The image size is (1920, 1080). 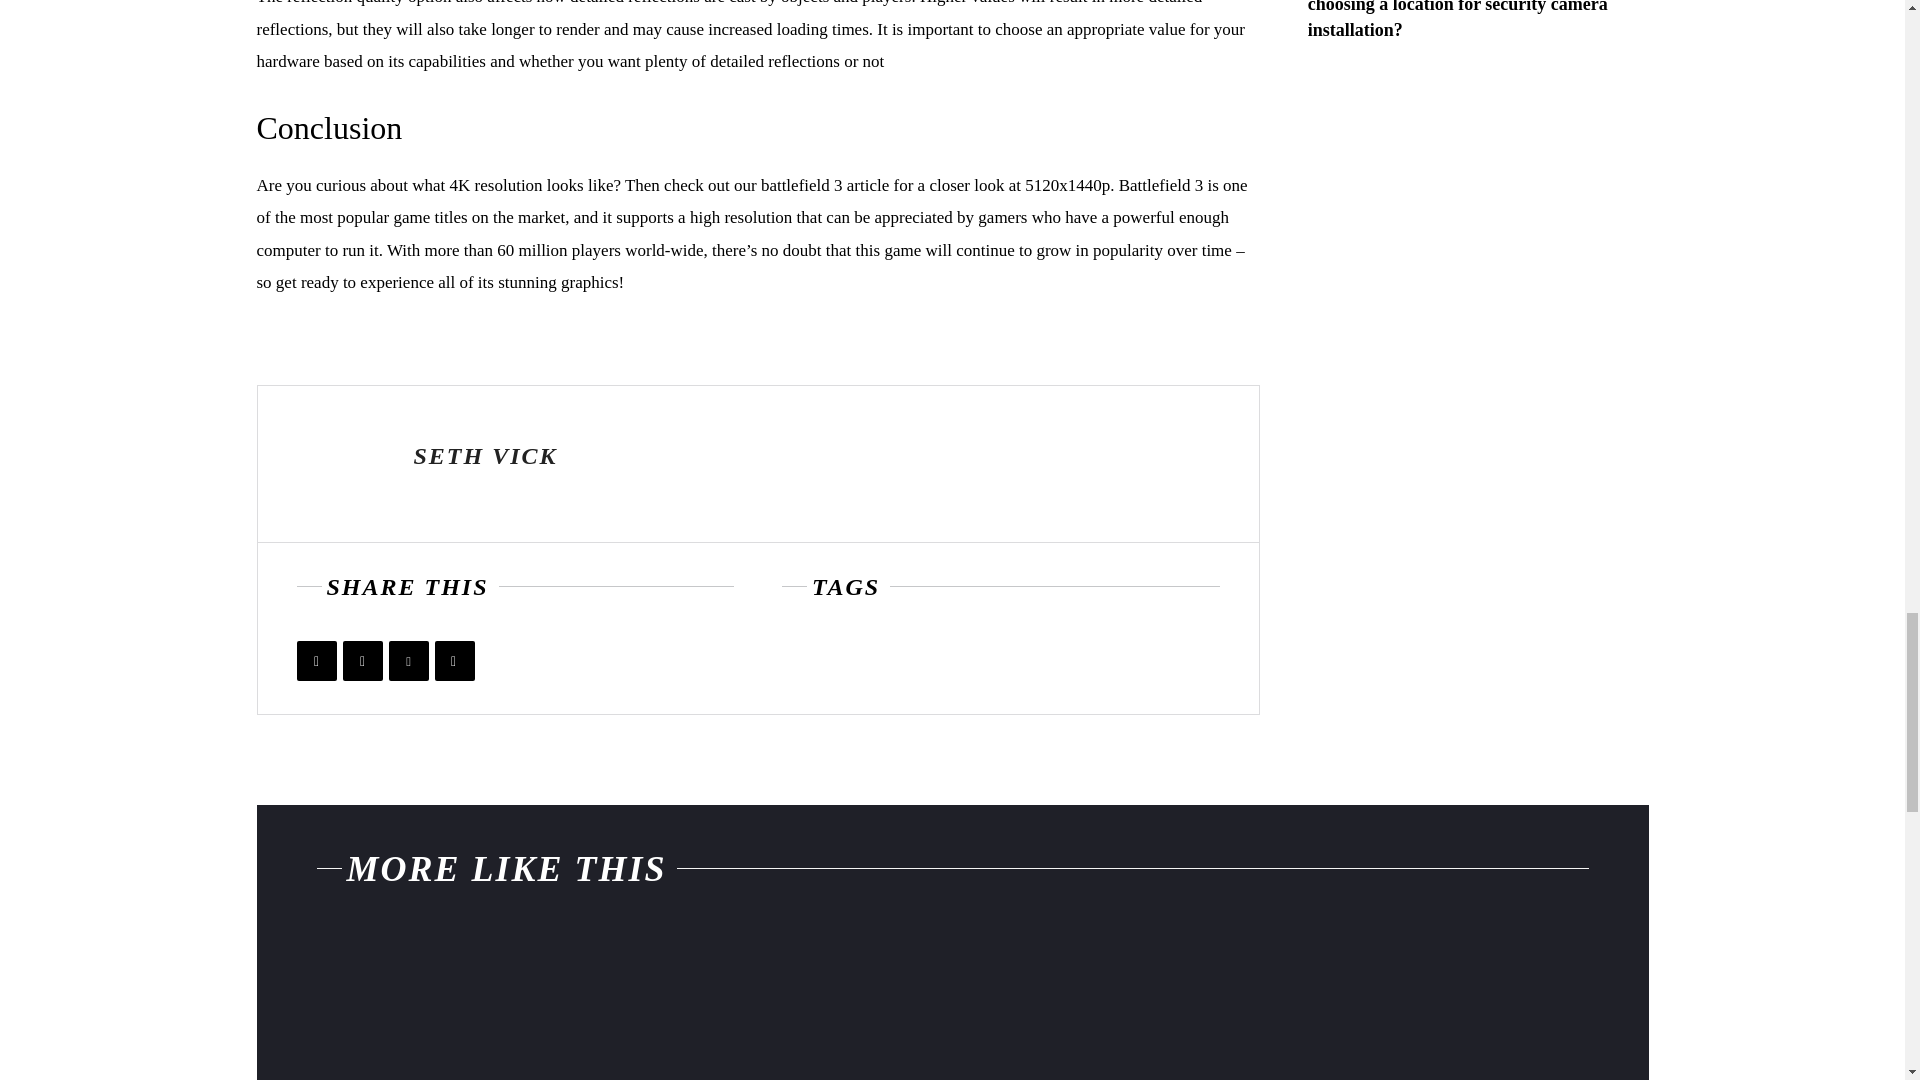 I want to click on Mix, so click(x=454, y=661).